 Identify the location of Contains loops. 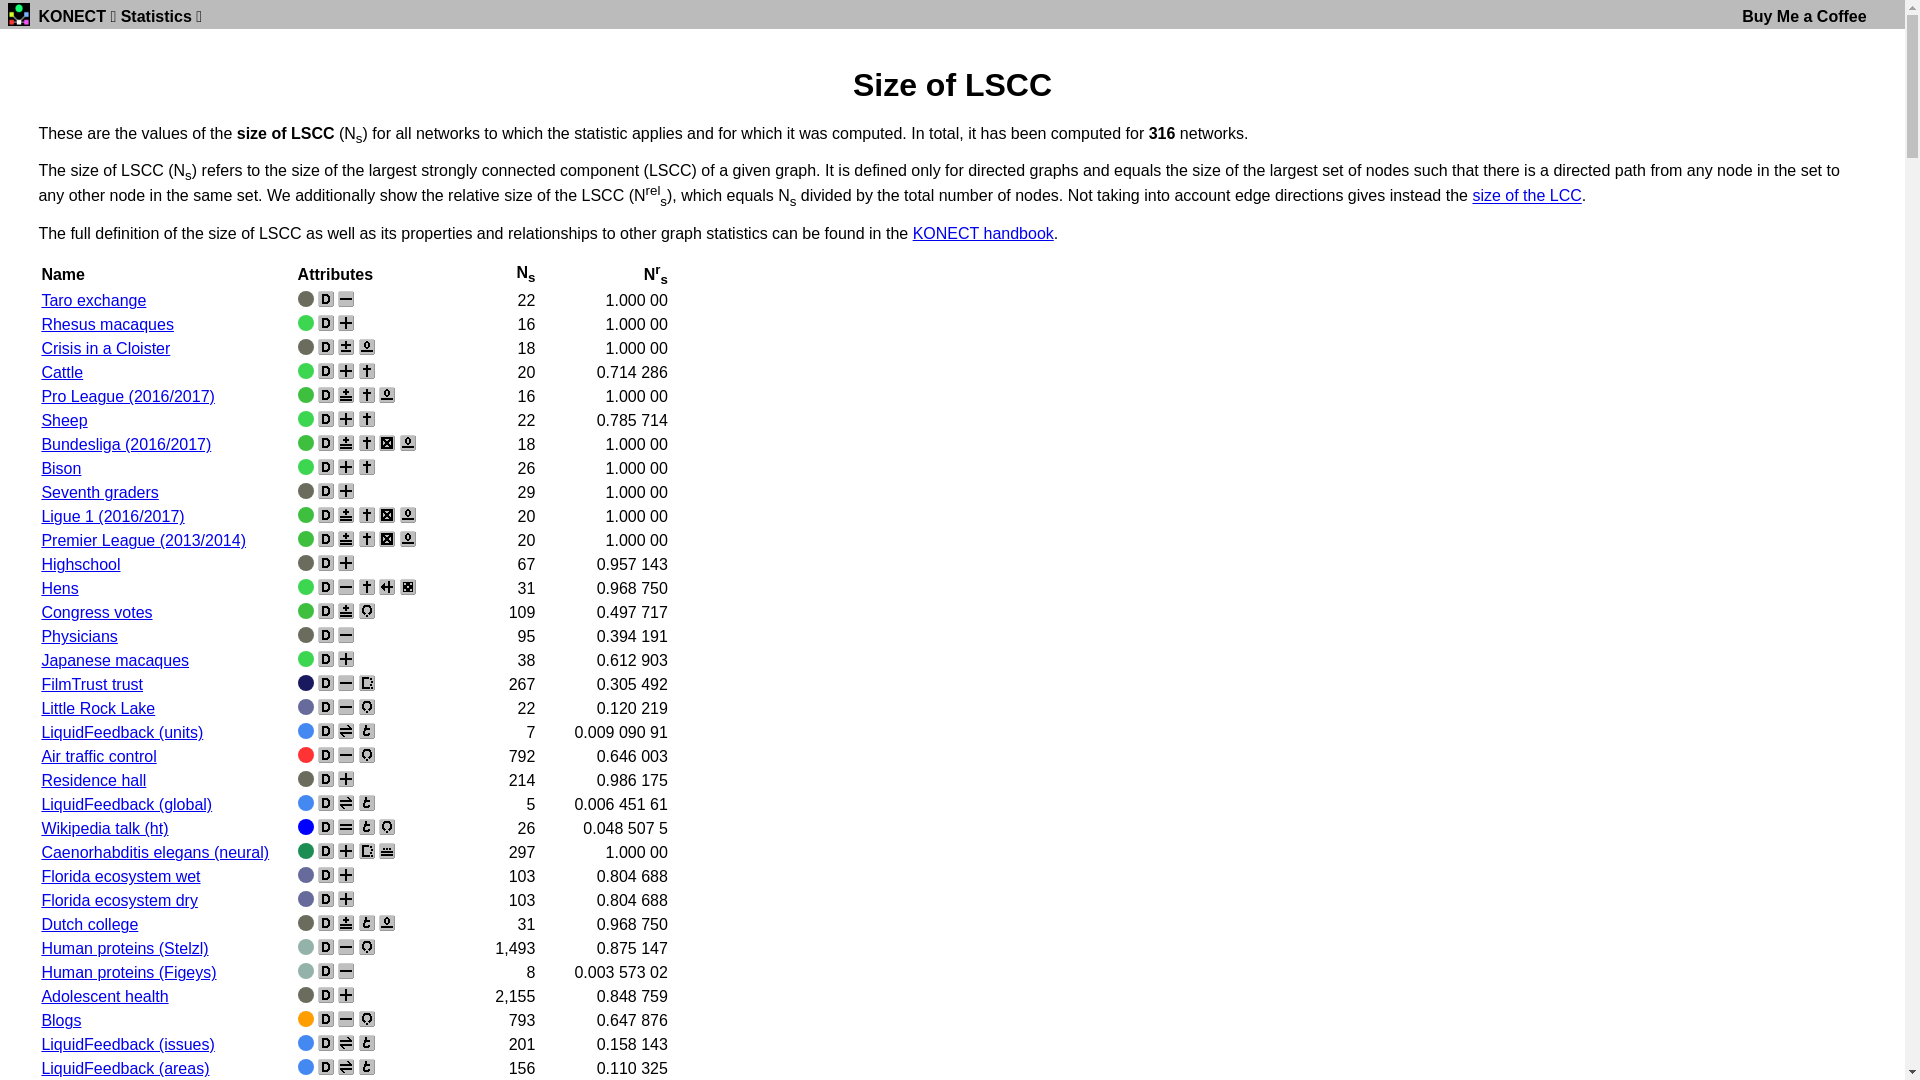
(367, 755).